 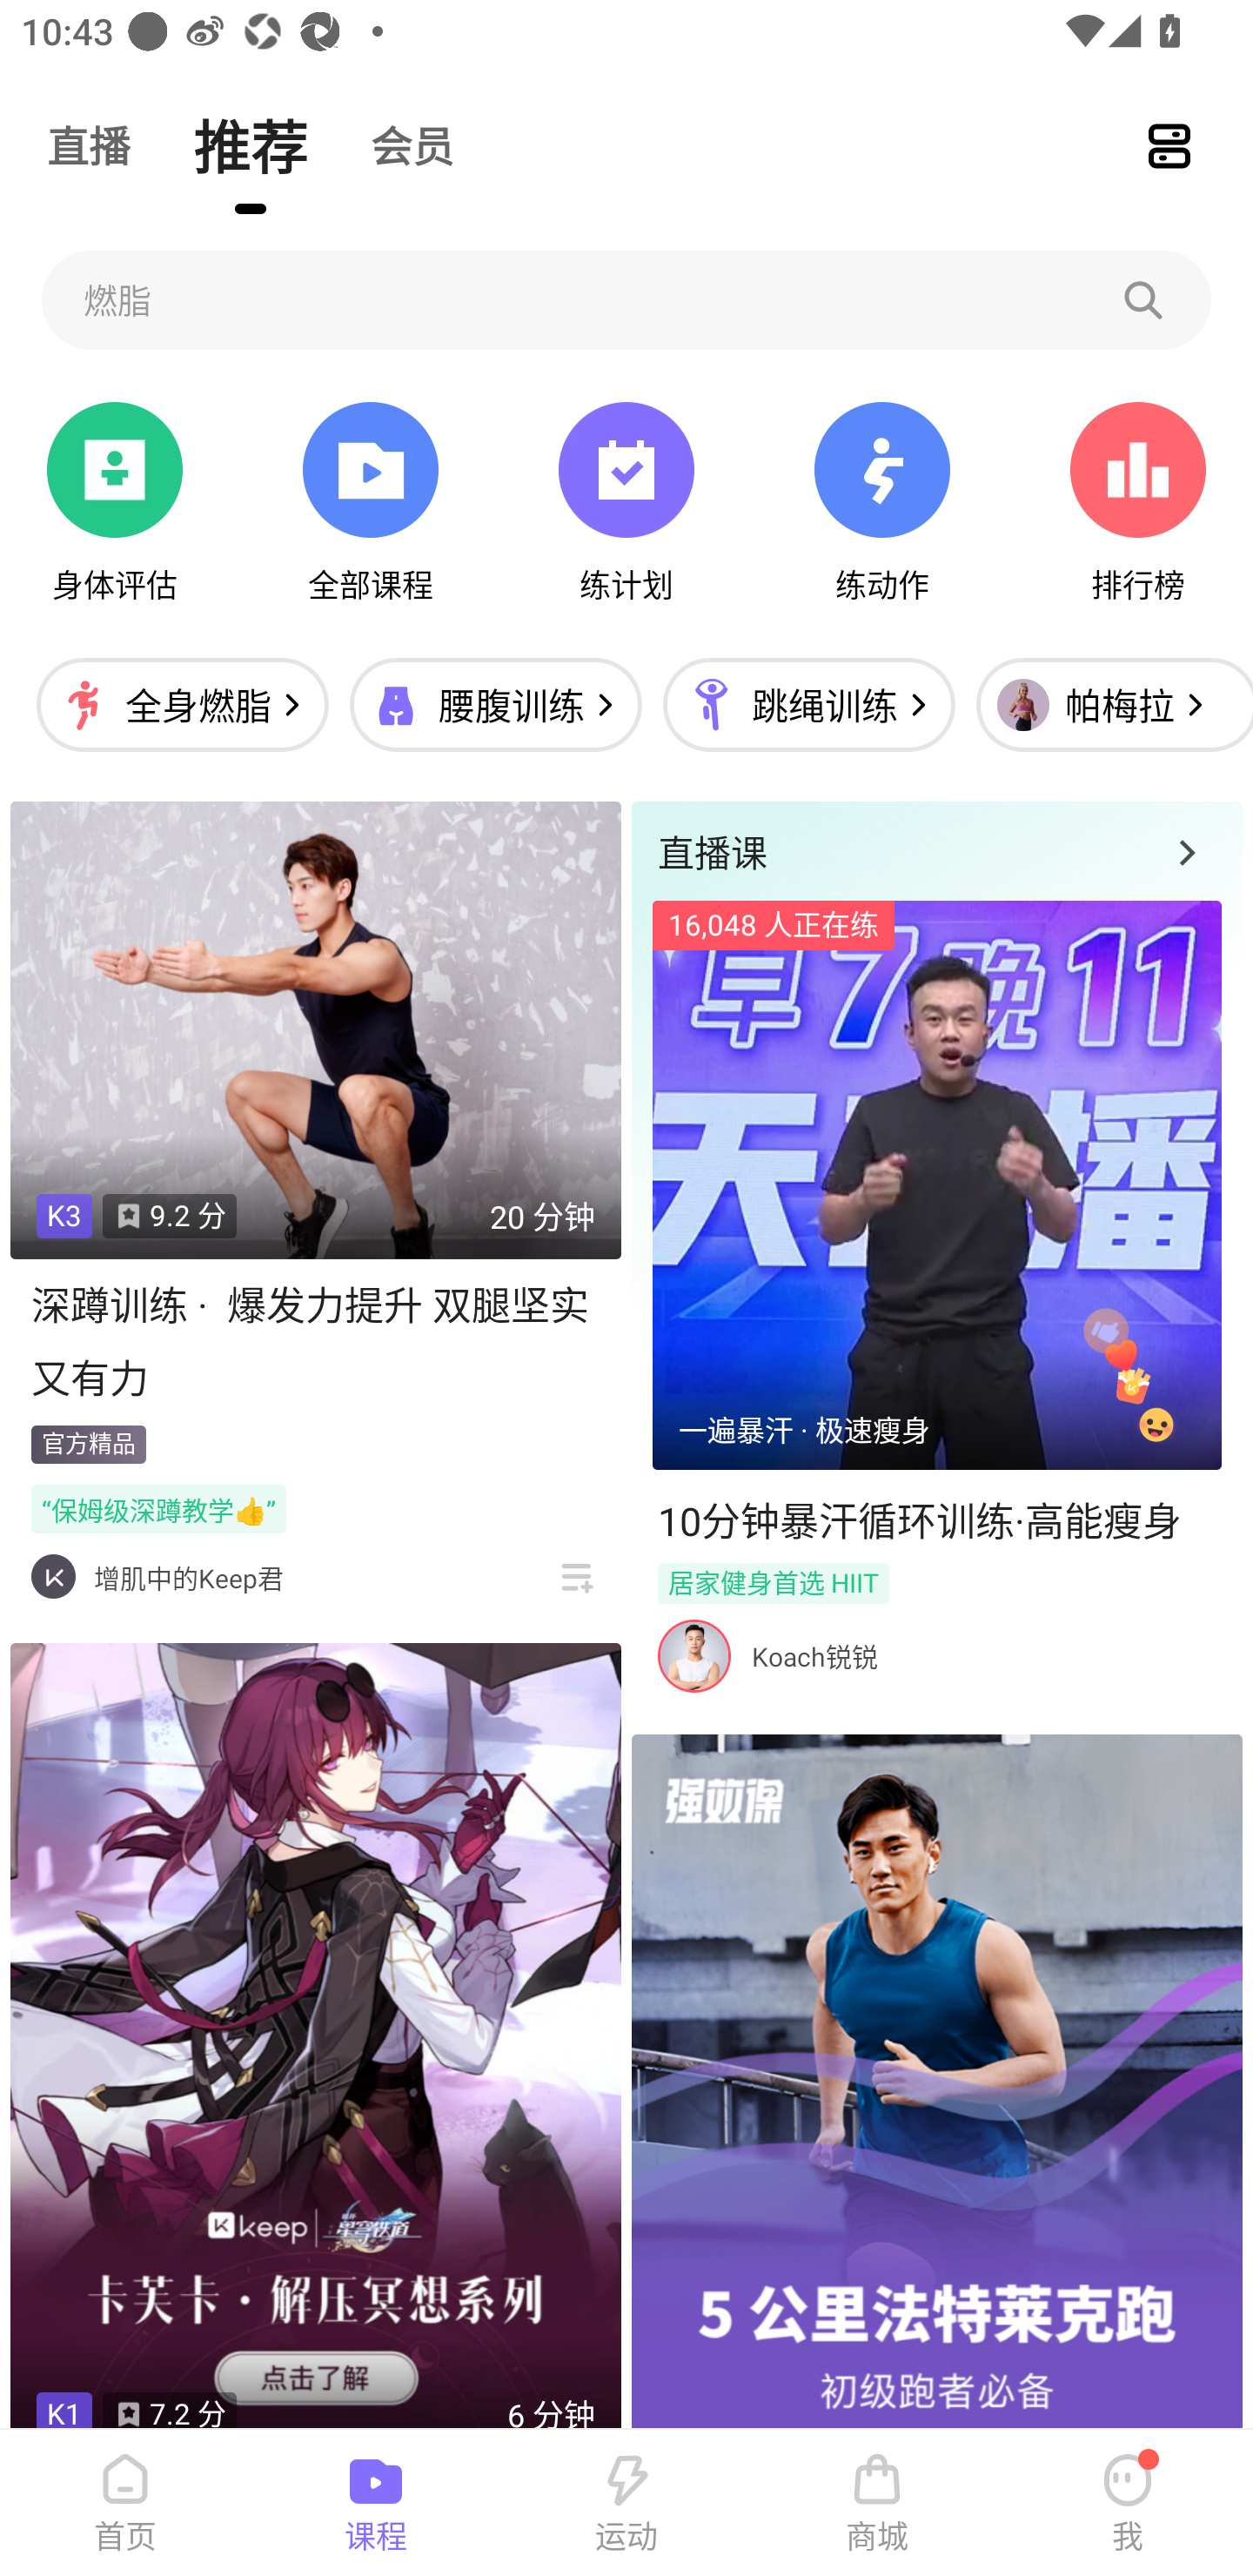 What do you see at coordinates (936, 851) in the screenshot?
I see `直播课` at bounding box center [936, 851].